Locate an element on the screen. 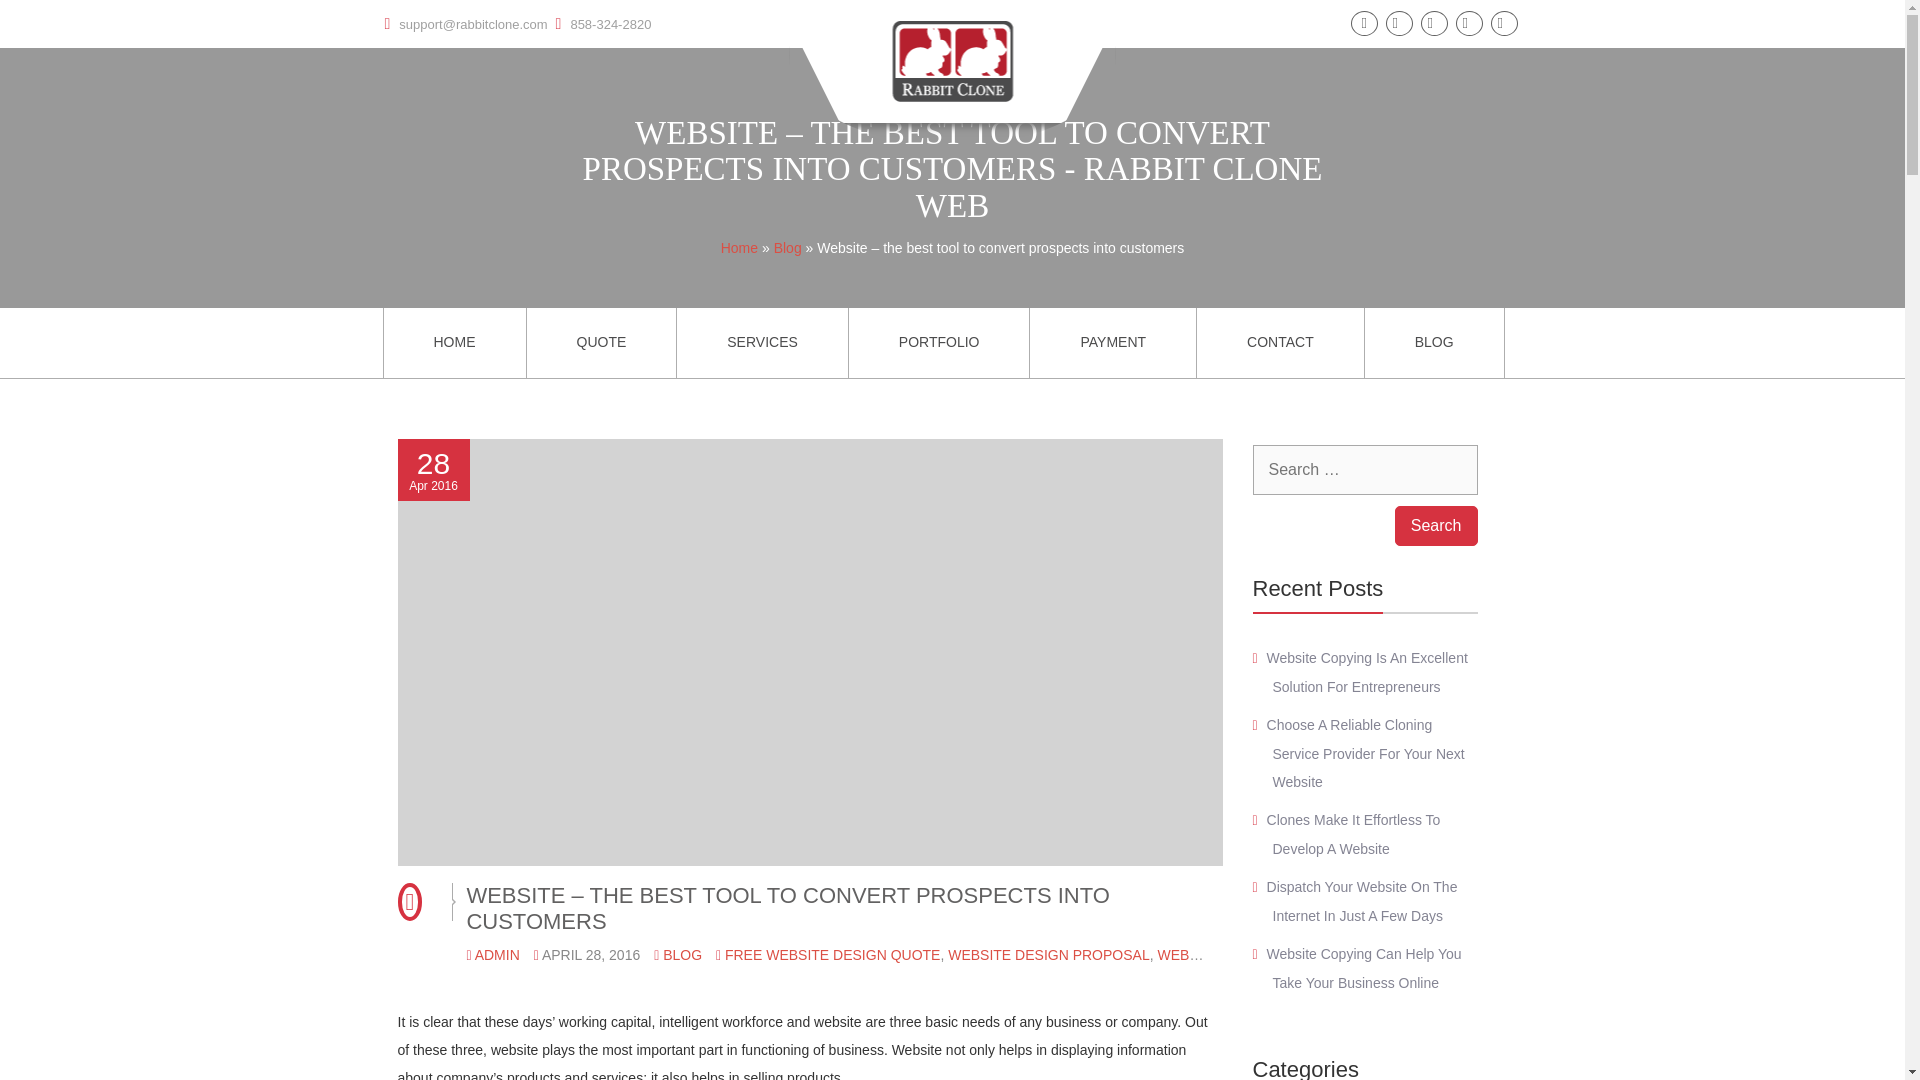 Image resolution: width=1920 pixels, height=1080 pixels. admin is located at coordinates (497, 955).